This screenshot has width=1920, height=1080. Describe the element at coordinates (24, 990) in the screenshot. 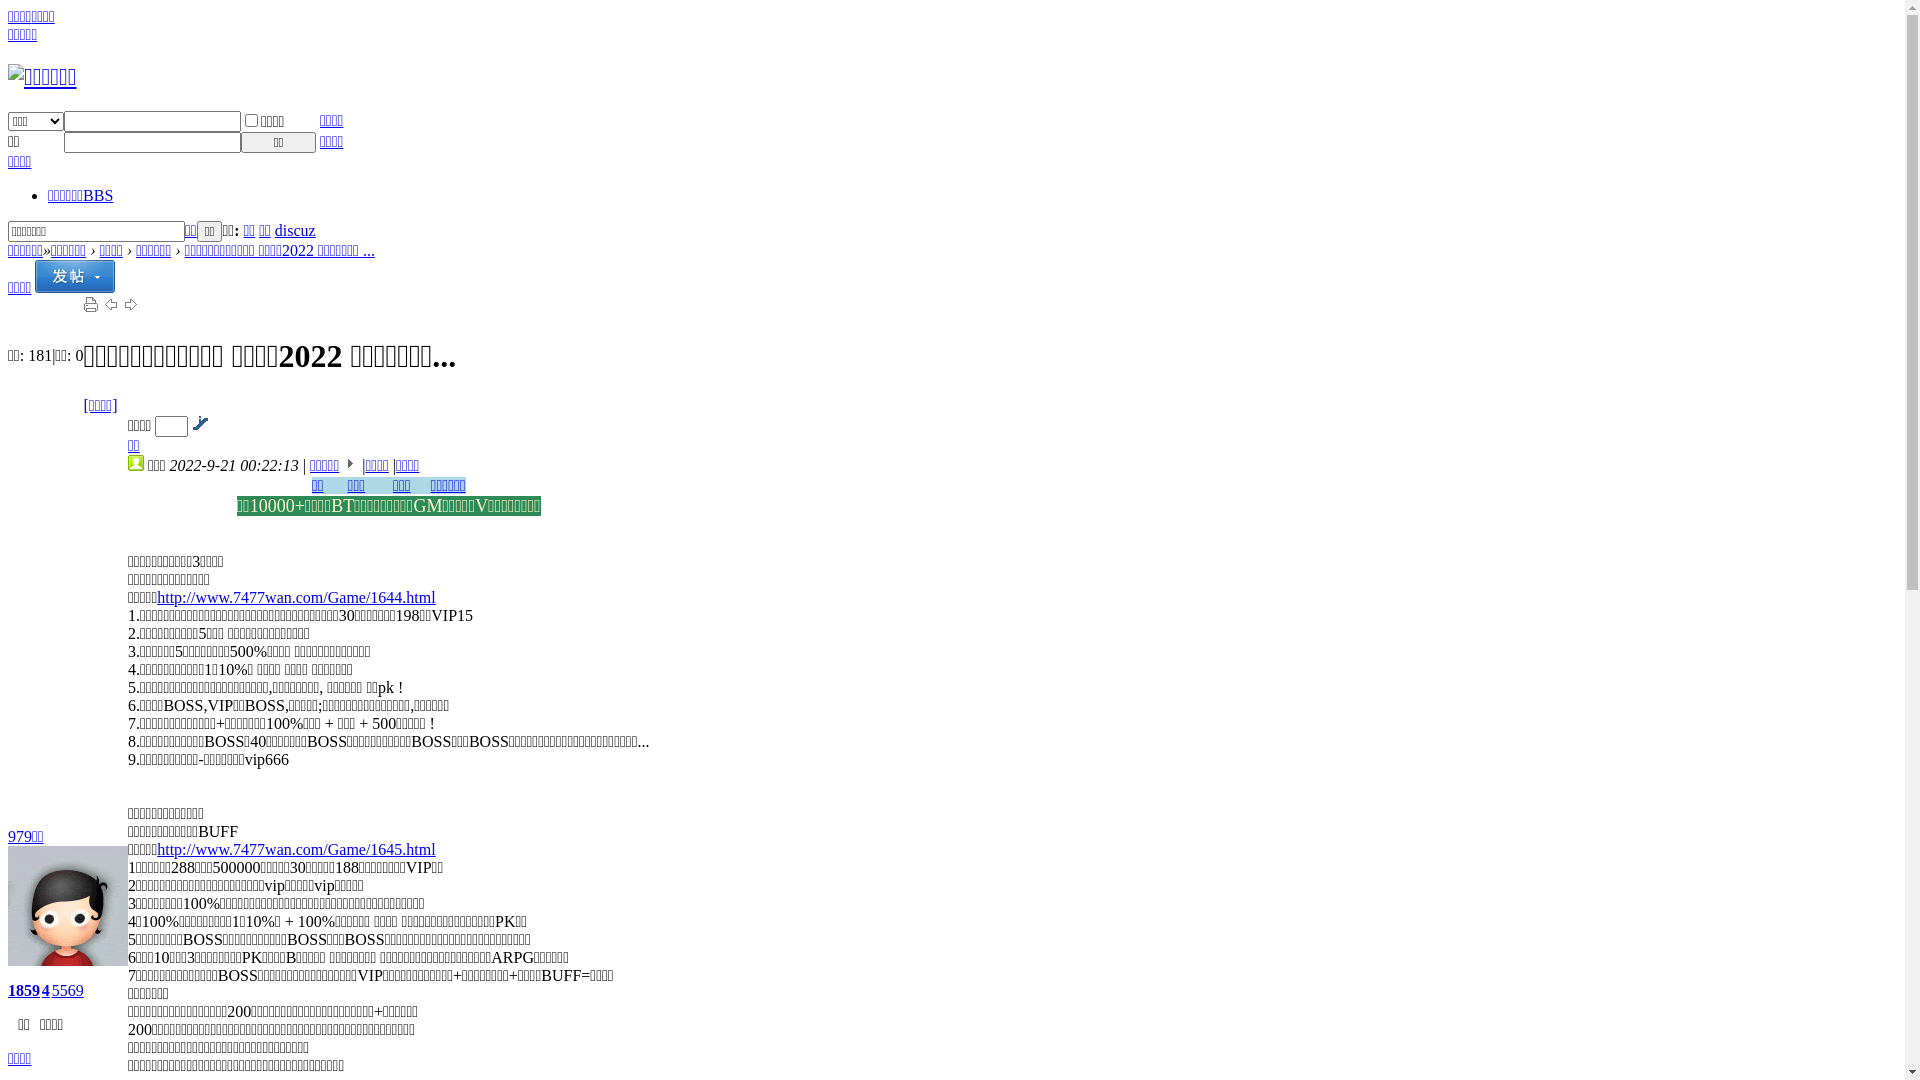

I see `1859` at that location.